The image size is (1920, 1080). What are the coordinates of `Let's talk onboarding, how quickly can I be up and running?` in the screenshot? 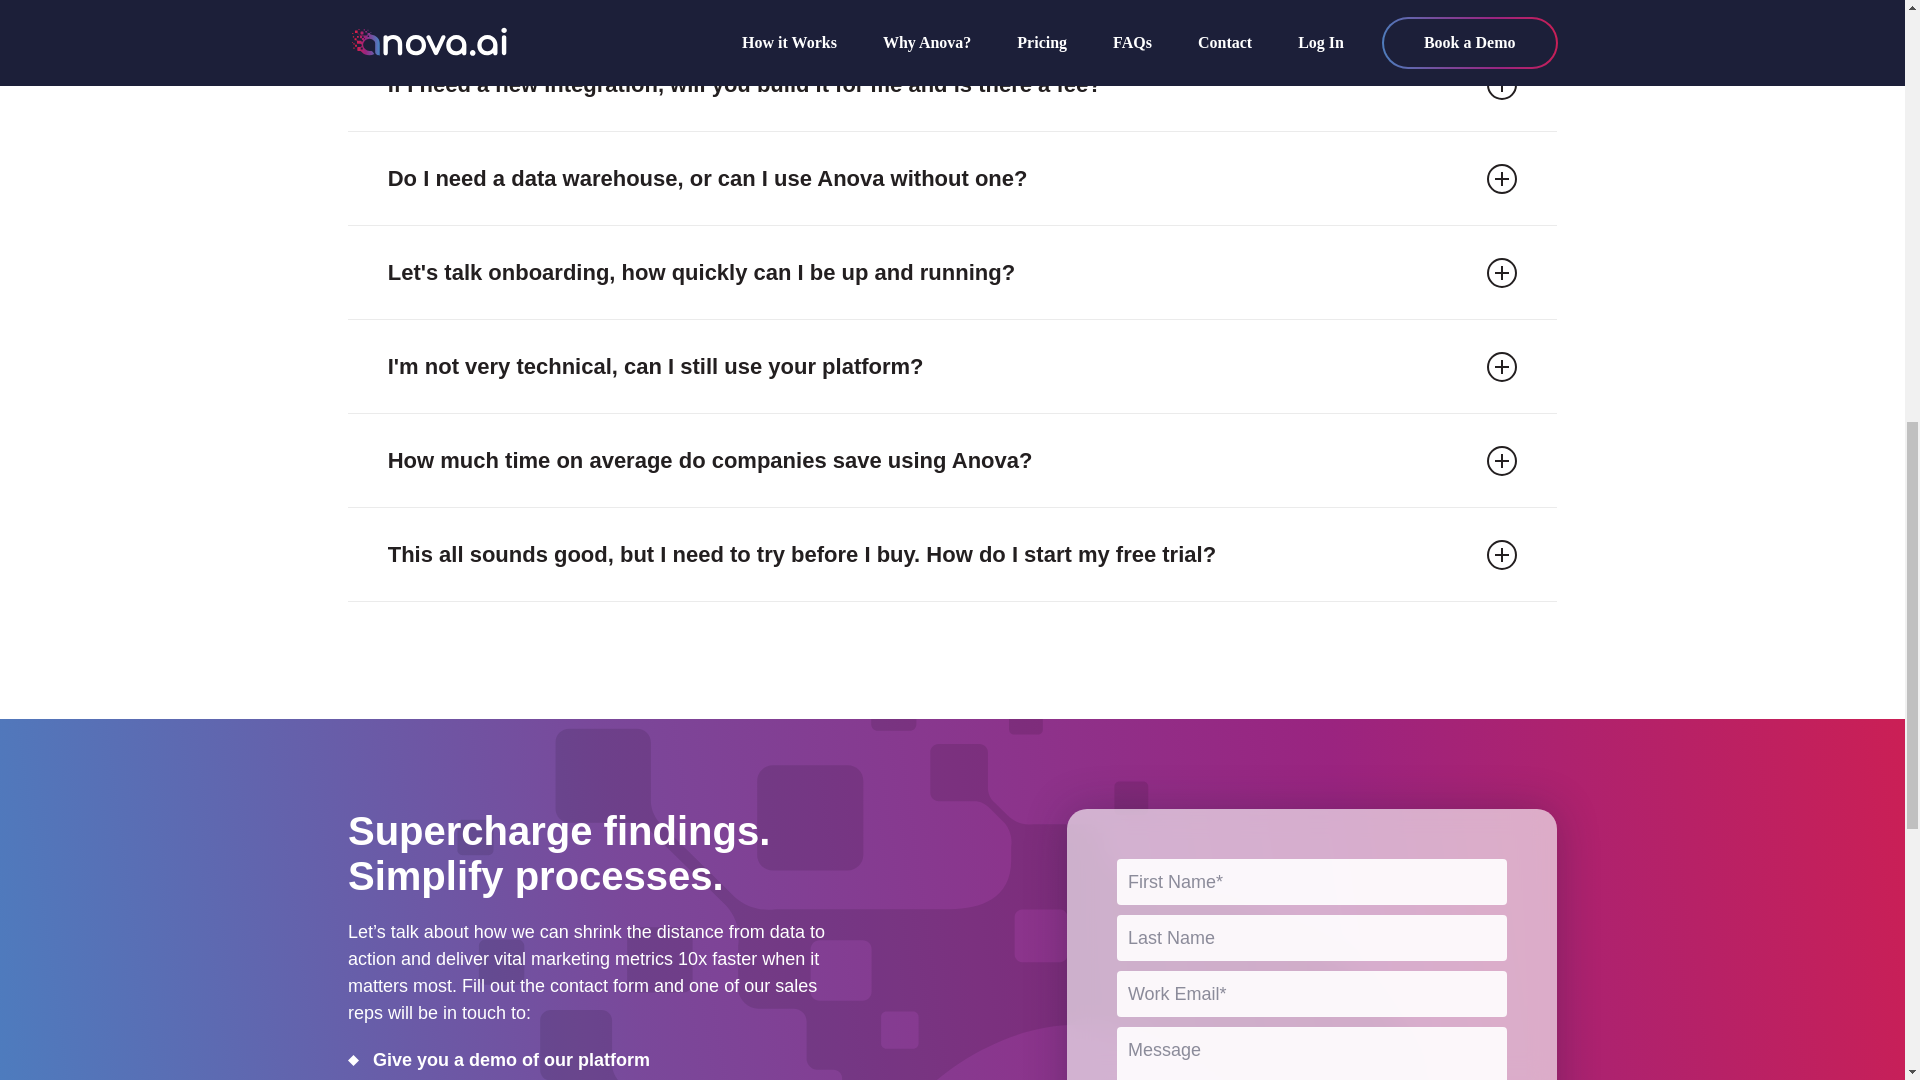 It's located at (952, 272).